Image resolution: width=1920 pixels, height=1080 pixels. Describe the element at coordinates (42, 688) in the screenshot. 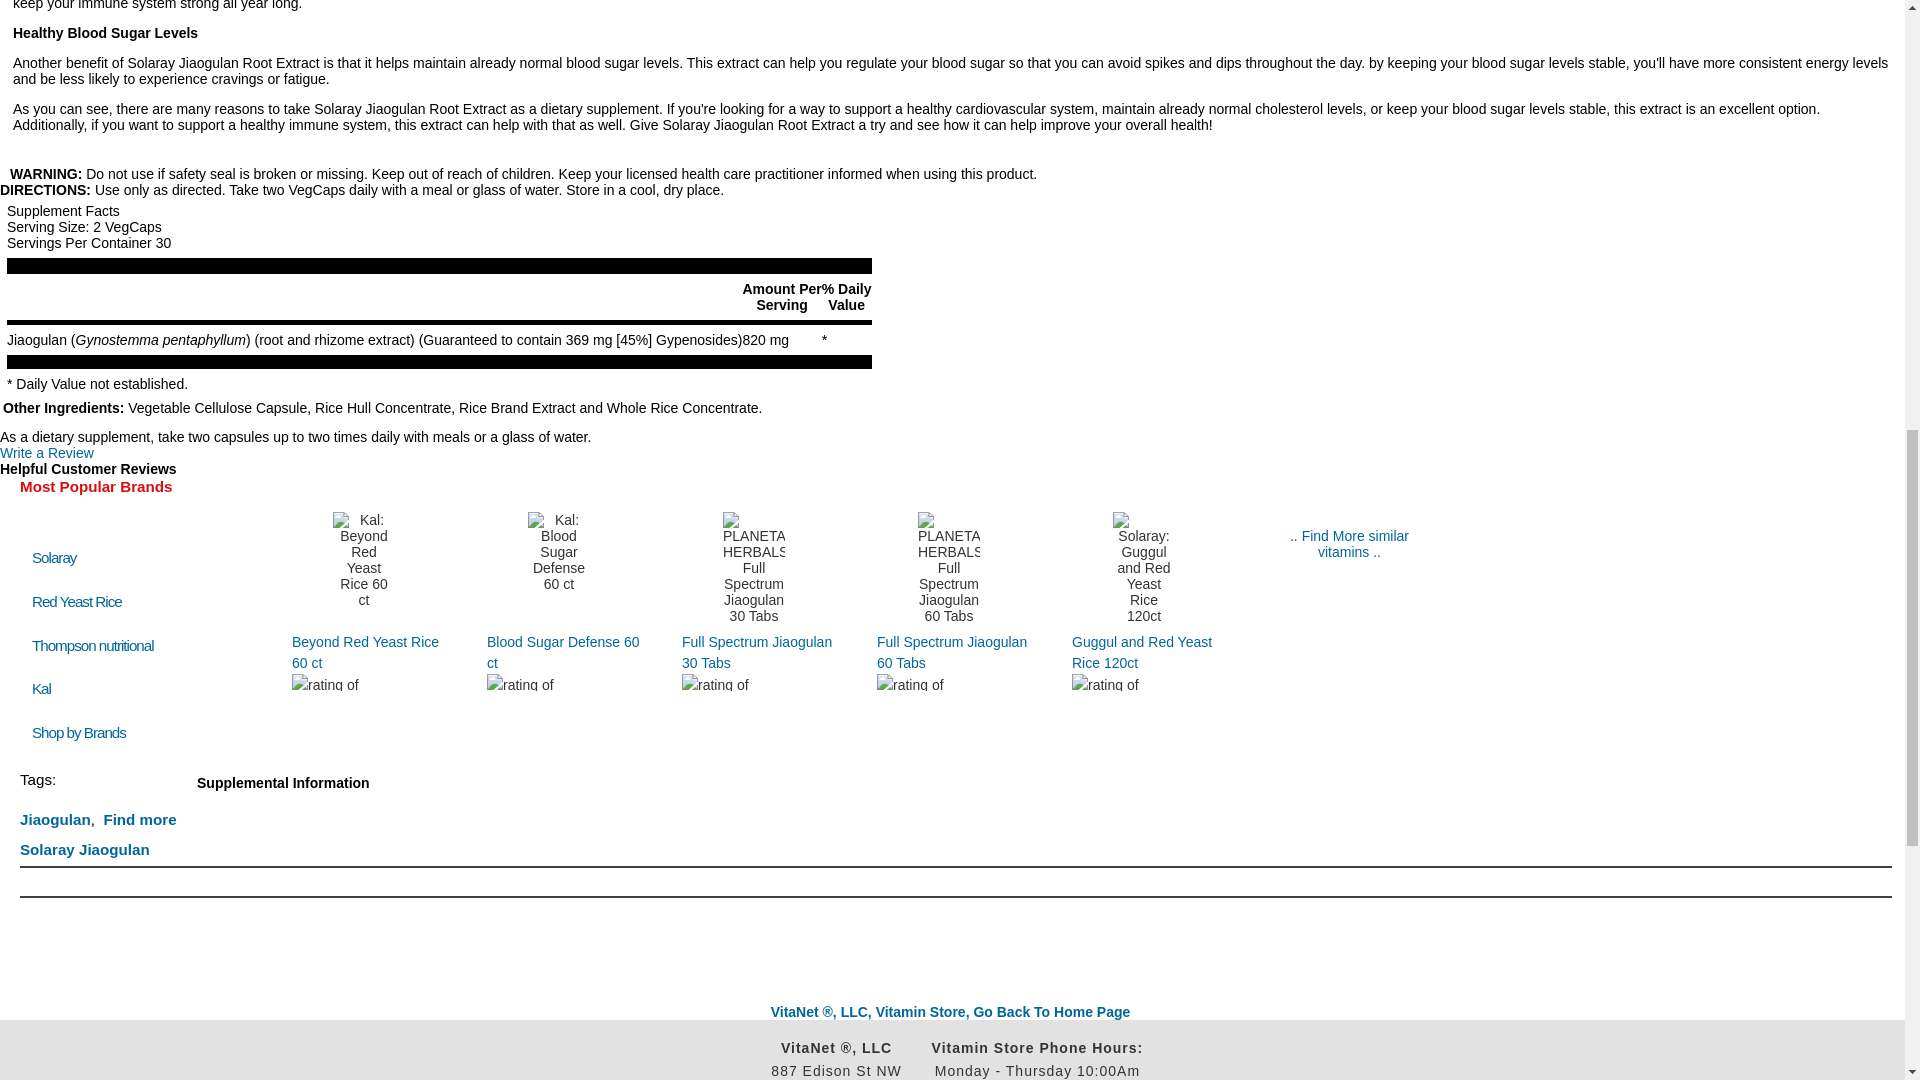

I see `Kal` at that location.